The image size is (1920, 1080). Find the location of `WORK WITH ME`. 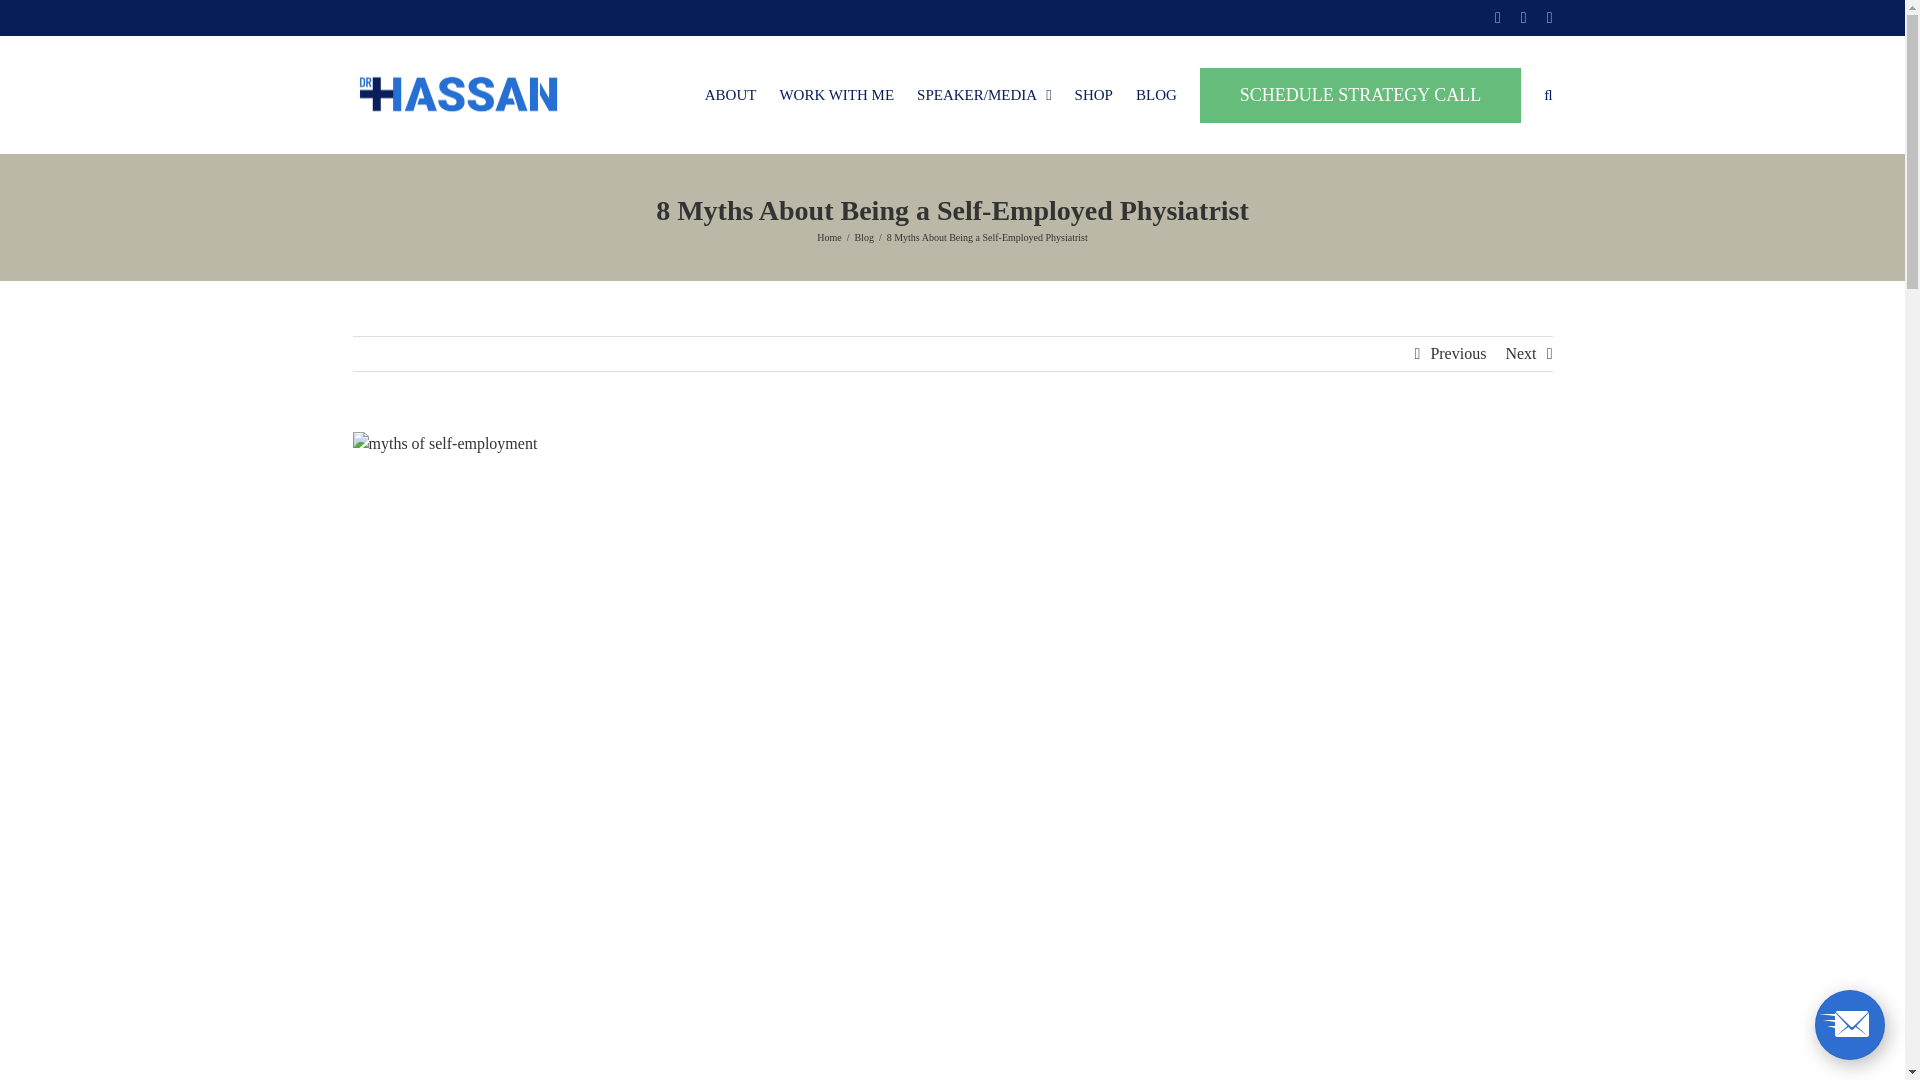

WORK WITH ME is located at coordinates (836, 94).